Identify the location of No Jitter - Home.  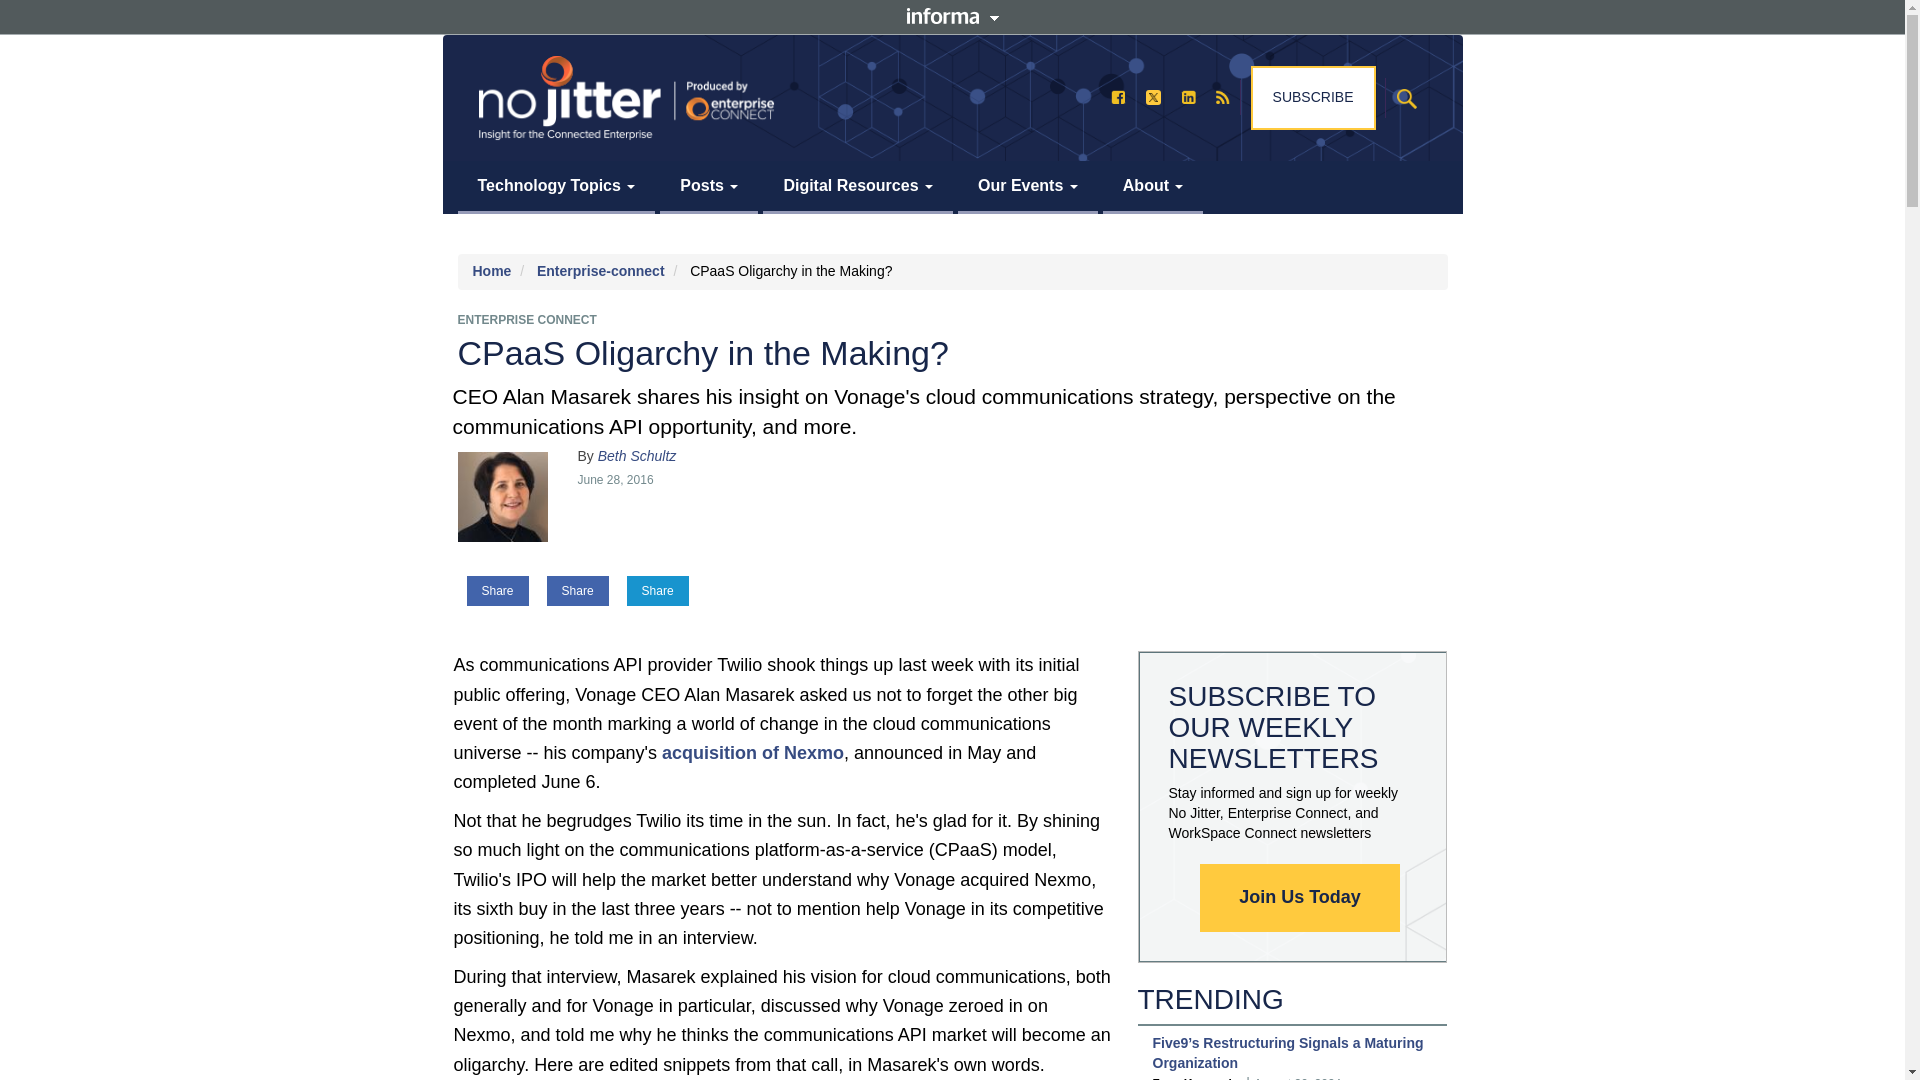
(626, 98).